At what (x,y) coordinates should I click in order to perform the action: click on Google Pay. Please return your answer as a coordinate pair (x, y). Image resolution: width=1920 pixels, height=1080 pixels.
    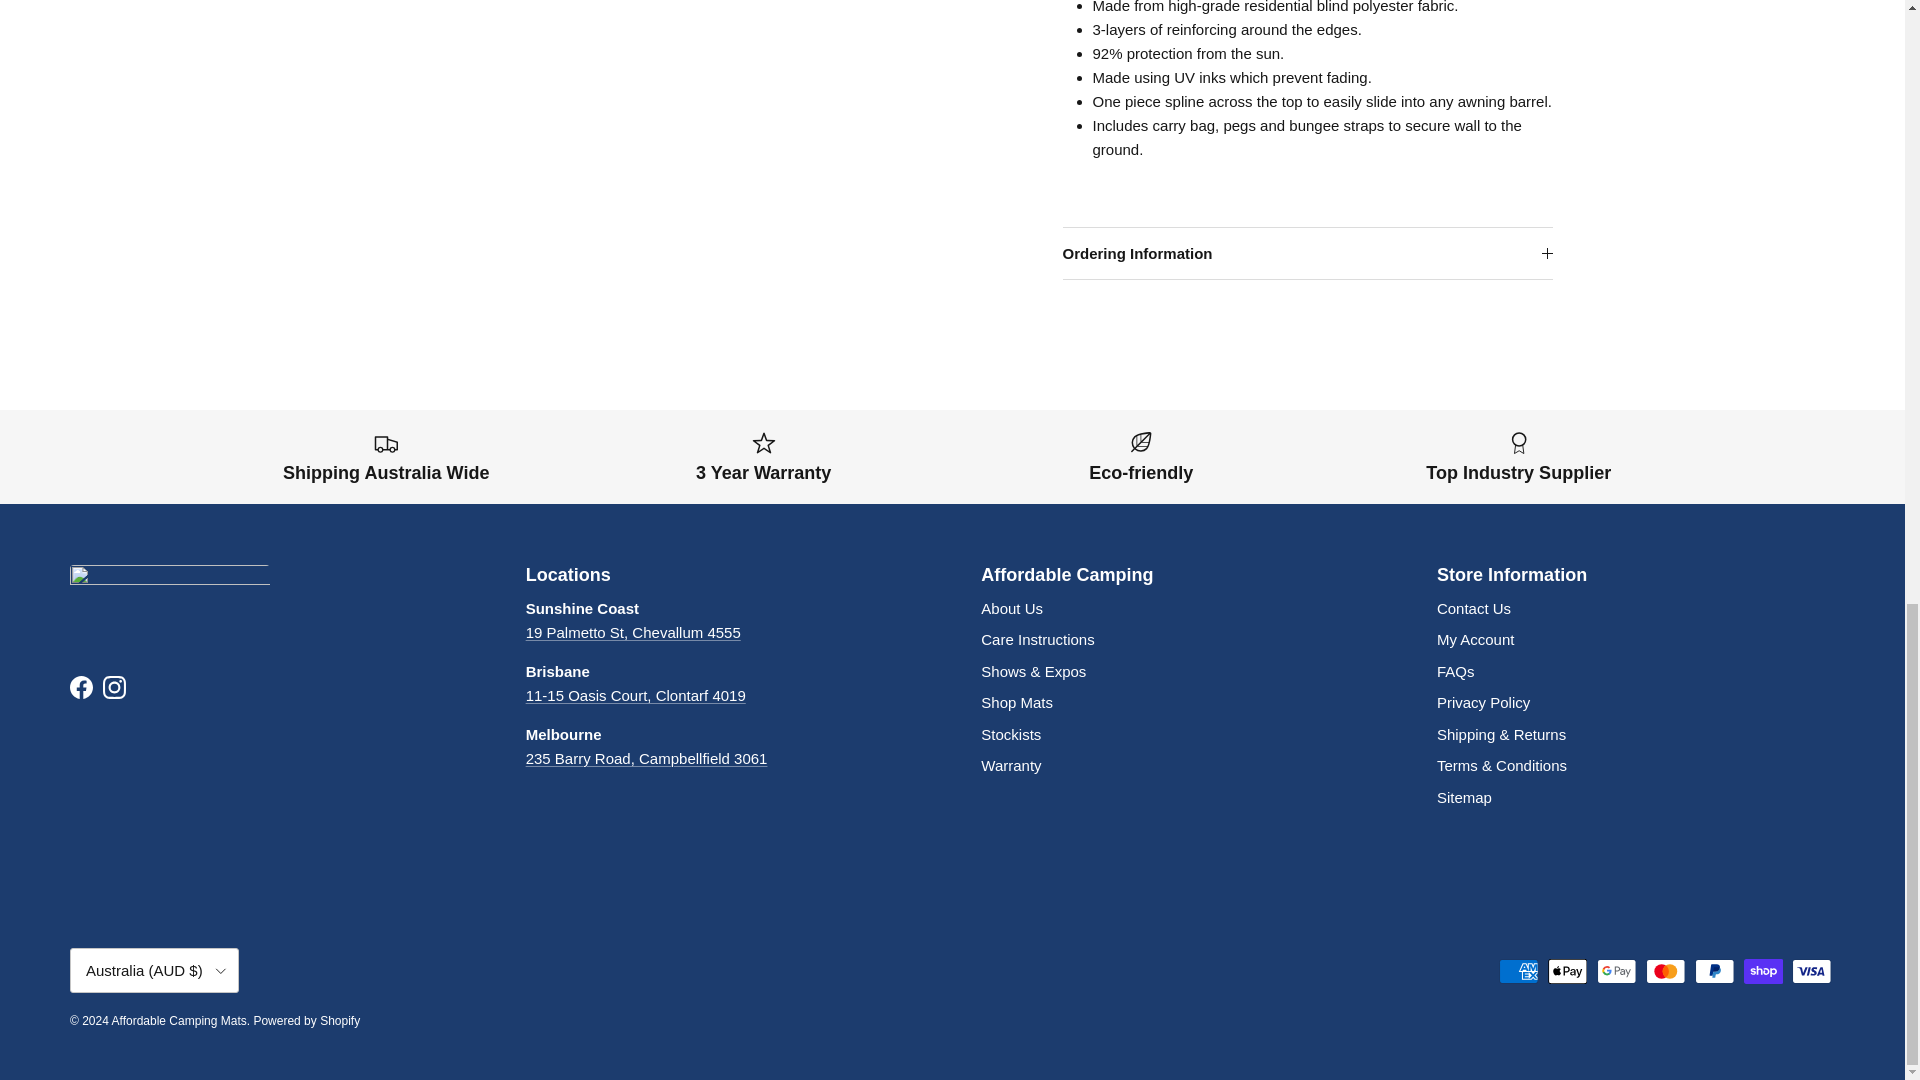
    Looking at the image, I should click on (1616, 971).